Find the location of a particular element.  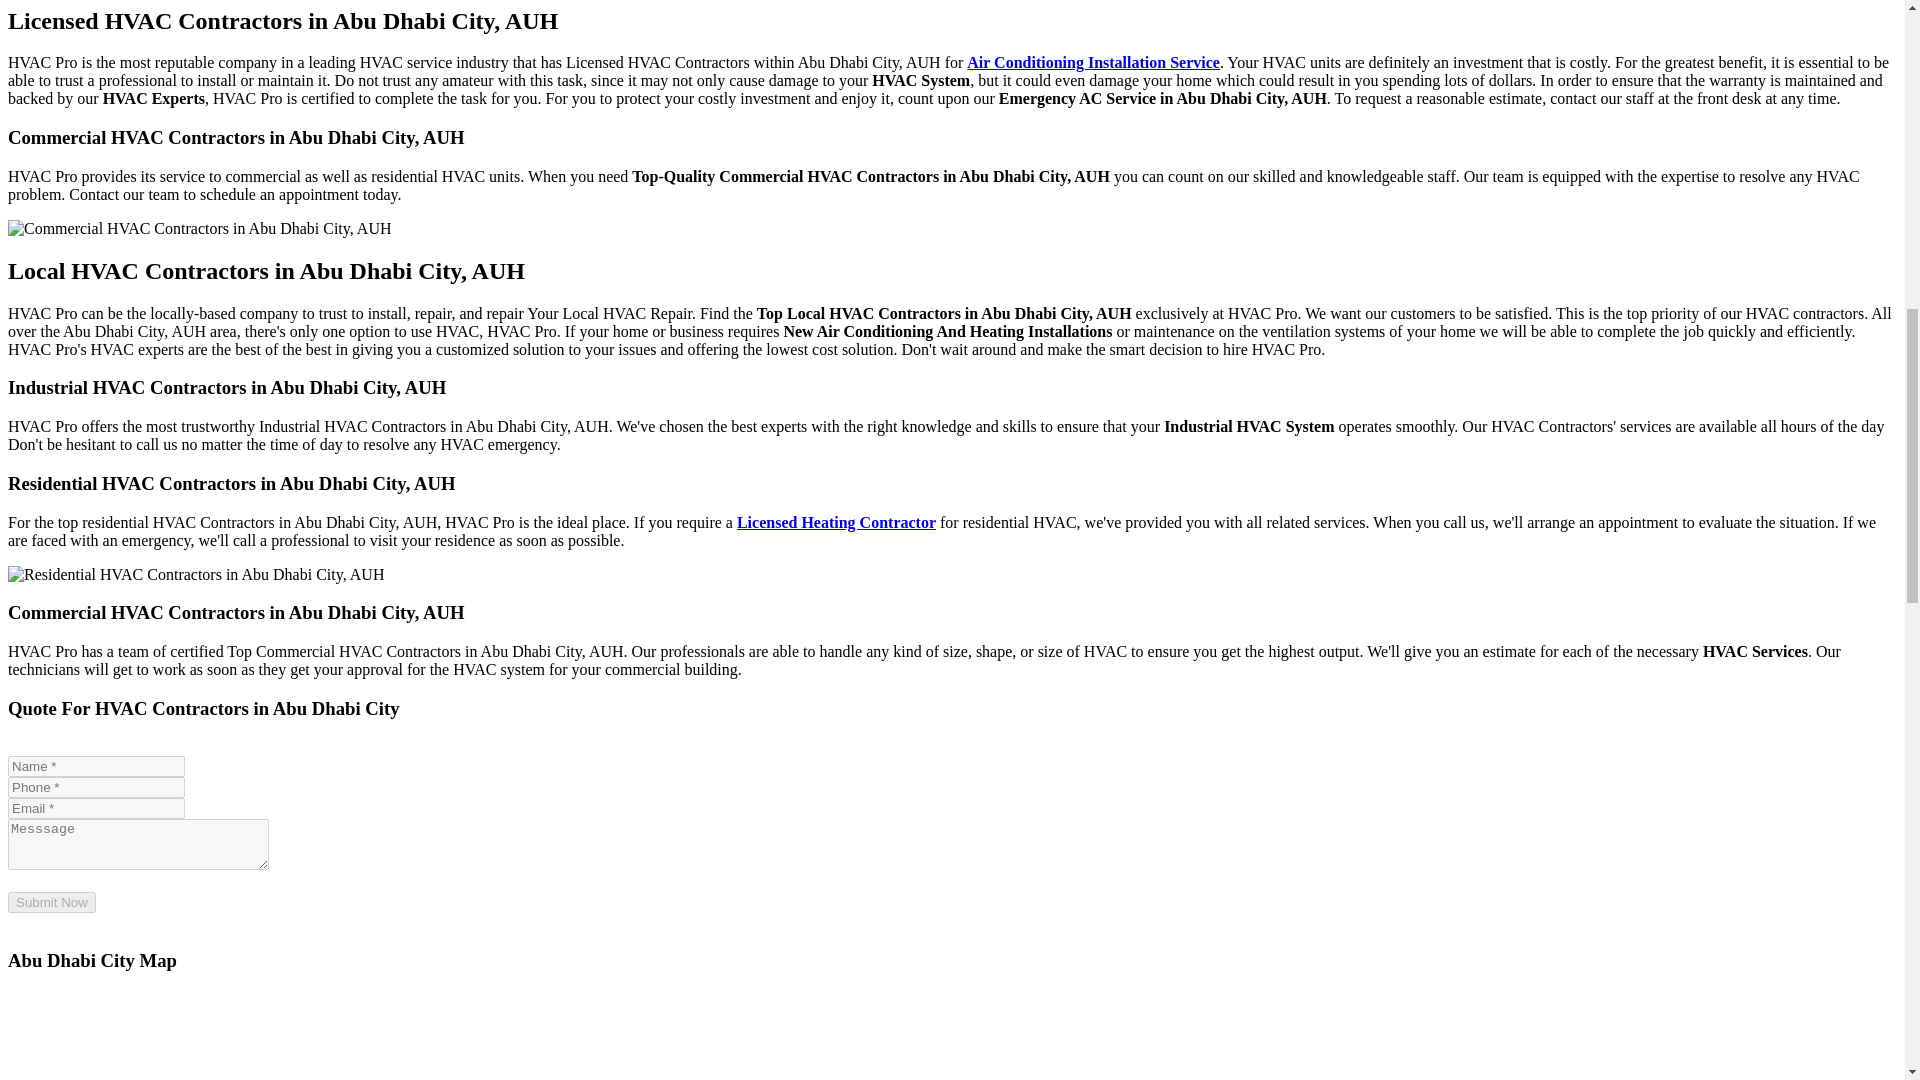

Submit Now is located at coordinates (52, 902).